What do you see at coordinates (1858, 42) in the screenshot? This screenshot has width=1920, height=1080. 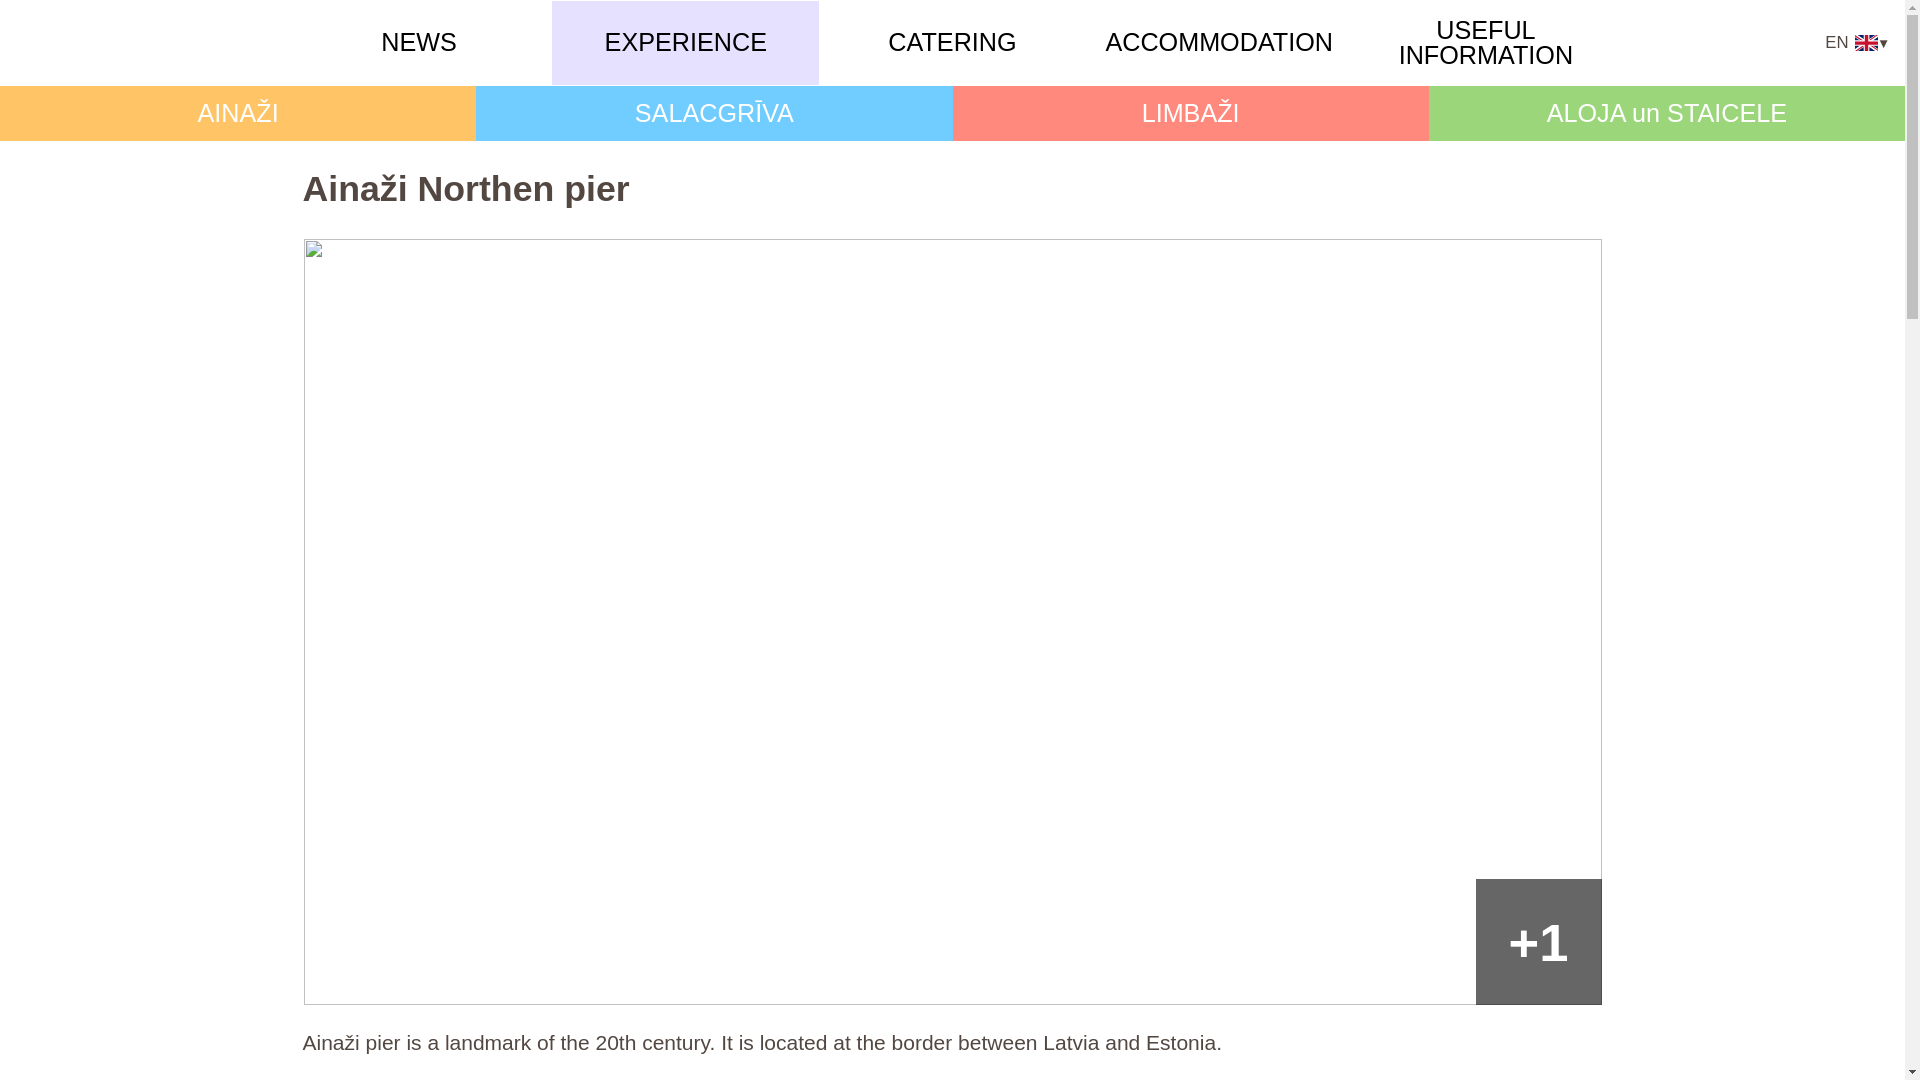 I see `on` at bounding box center [1858, 42].